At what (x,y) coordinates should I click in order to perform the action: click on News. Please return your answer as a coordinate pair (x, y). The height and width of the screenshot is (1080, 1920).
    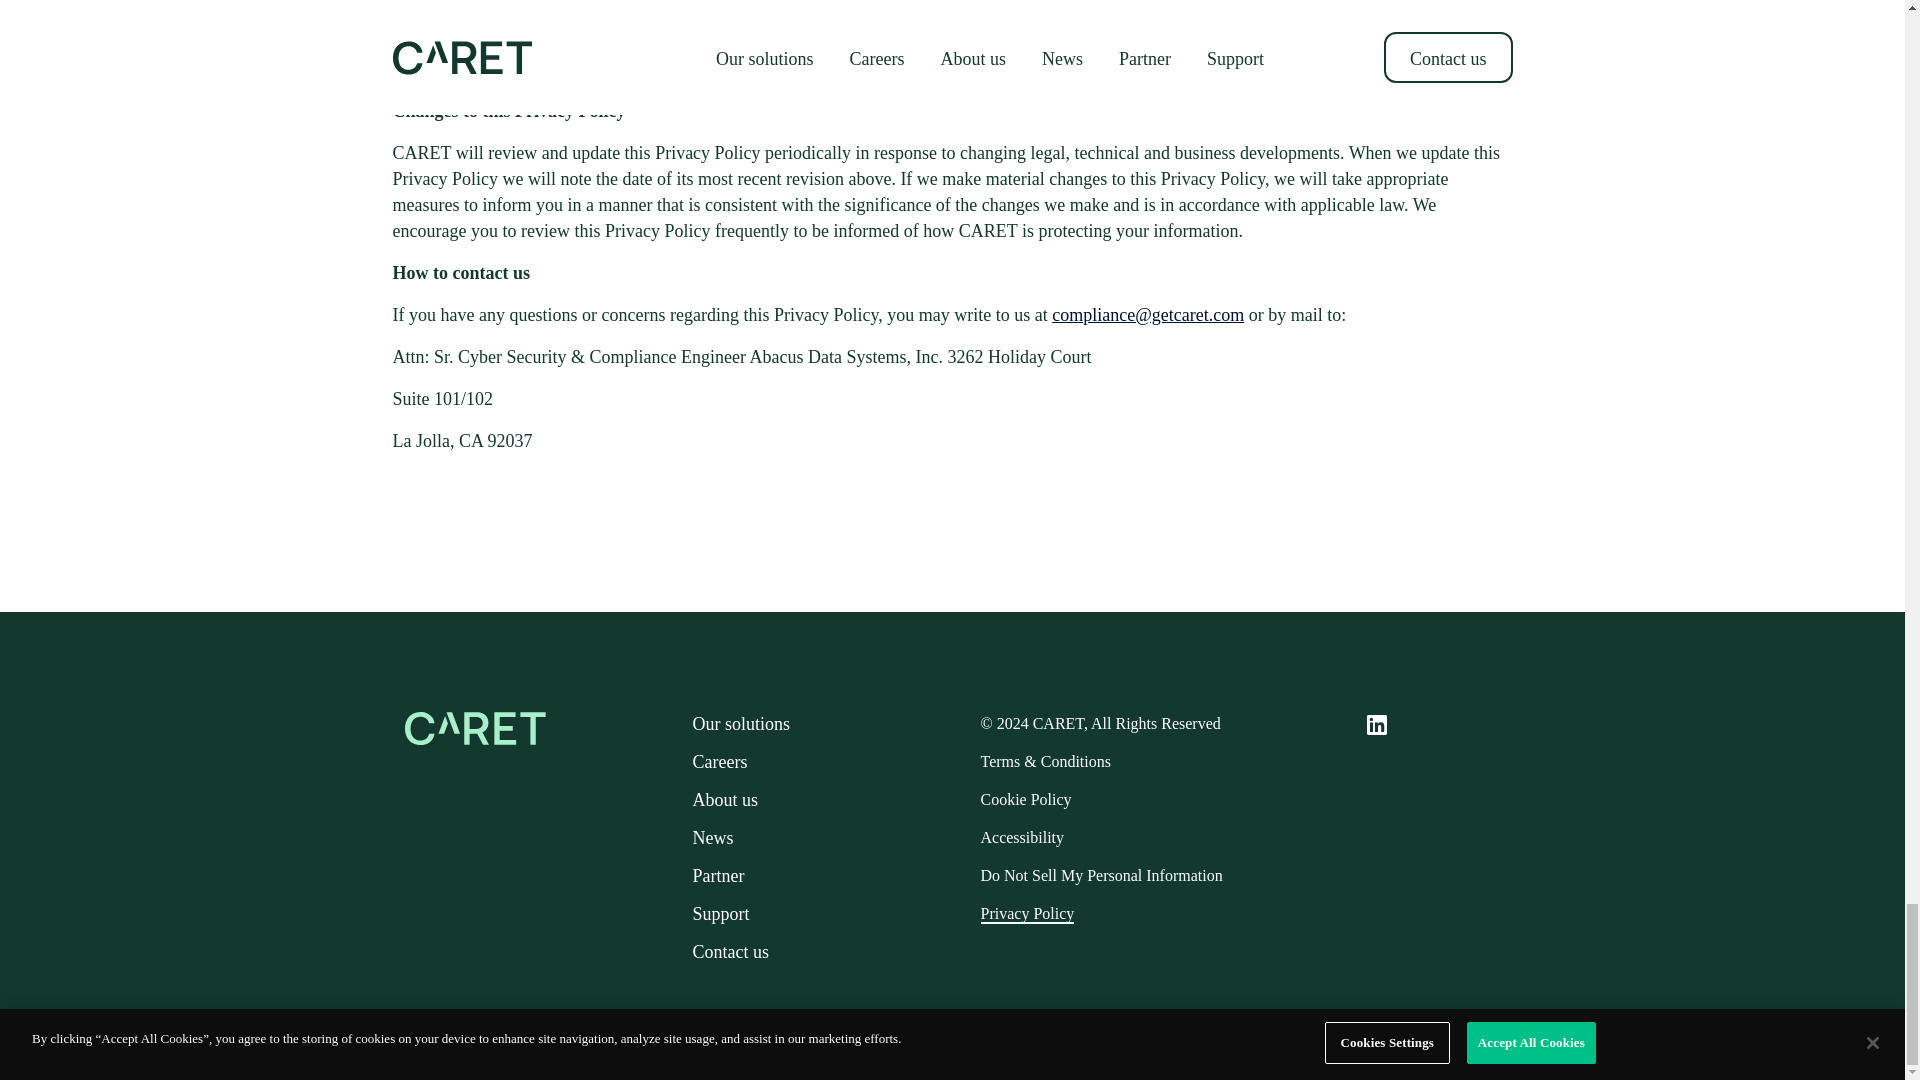
    Looking at the image, I should click on (712, 838).